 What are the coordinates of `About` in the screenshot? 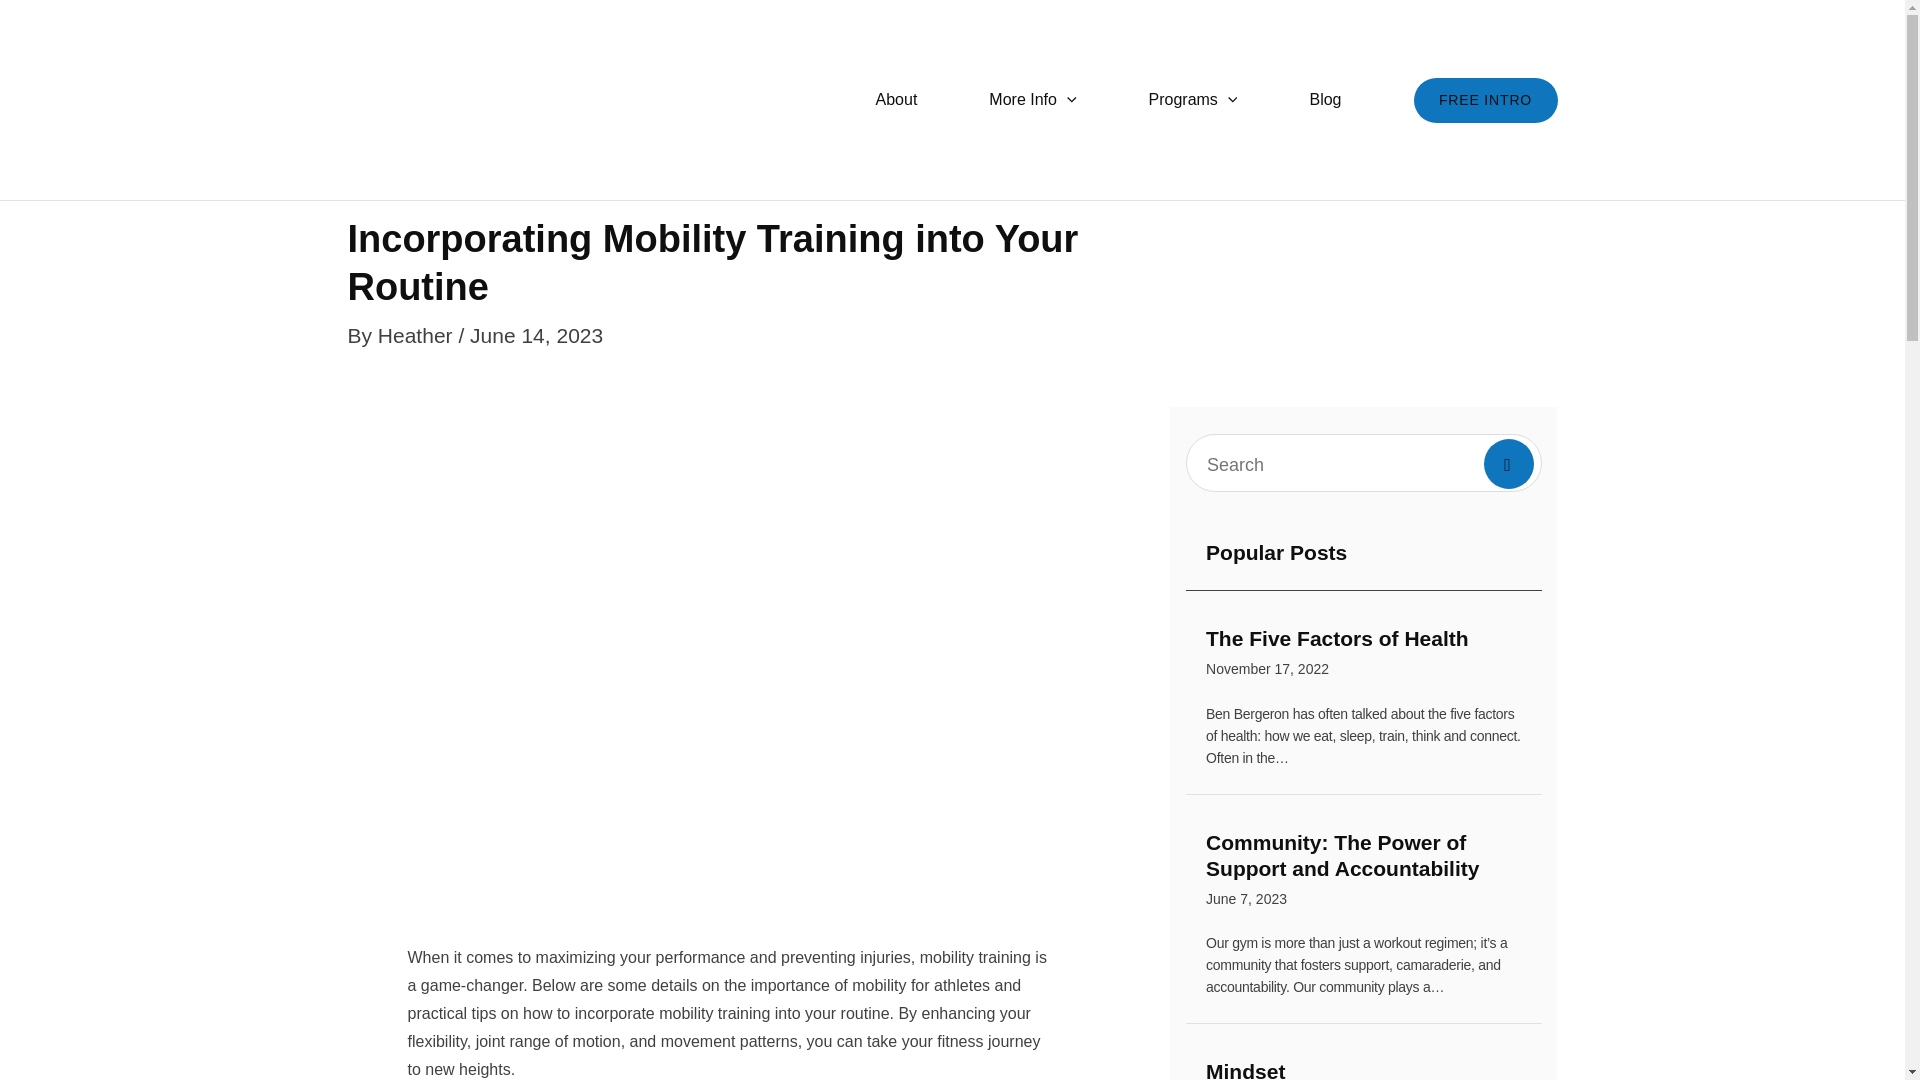 It's located at (897, 100).